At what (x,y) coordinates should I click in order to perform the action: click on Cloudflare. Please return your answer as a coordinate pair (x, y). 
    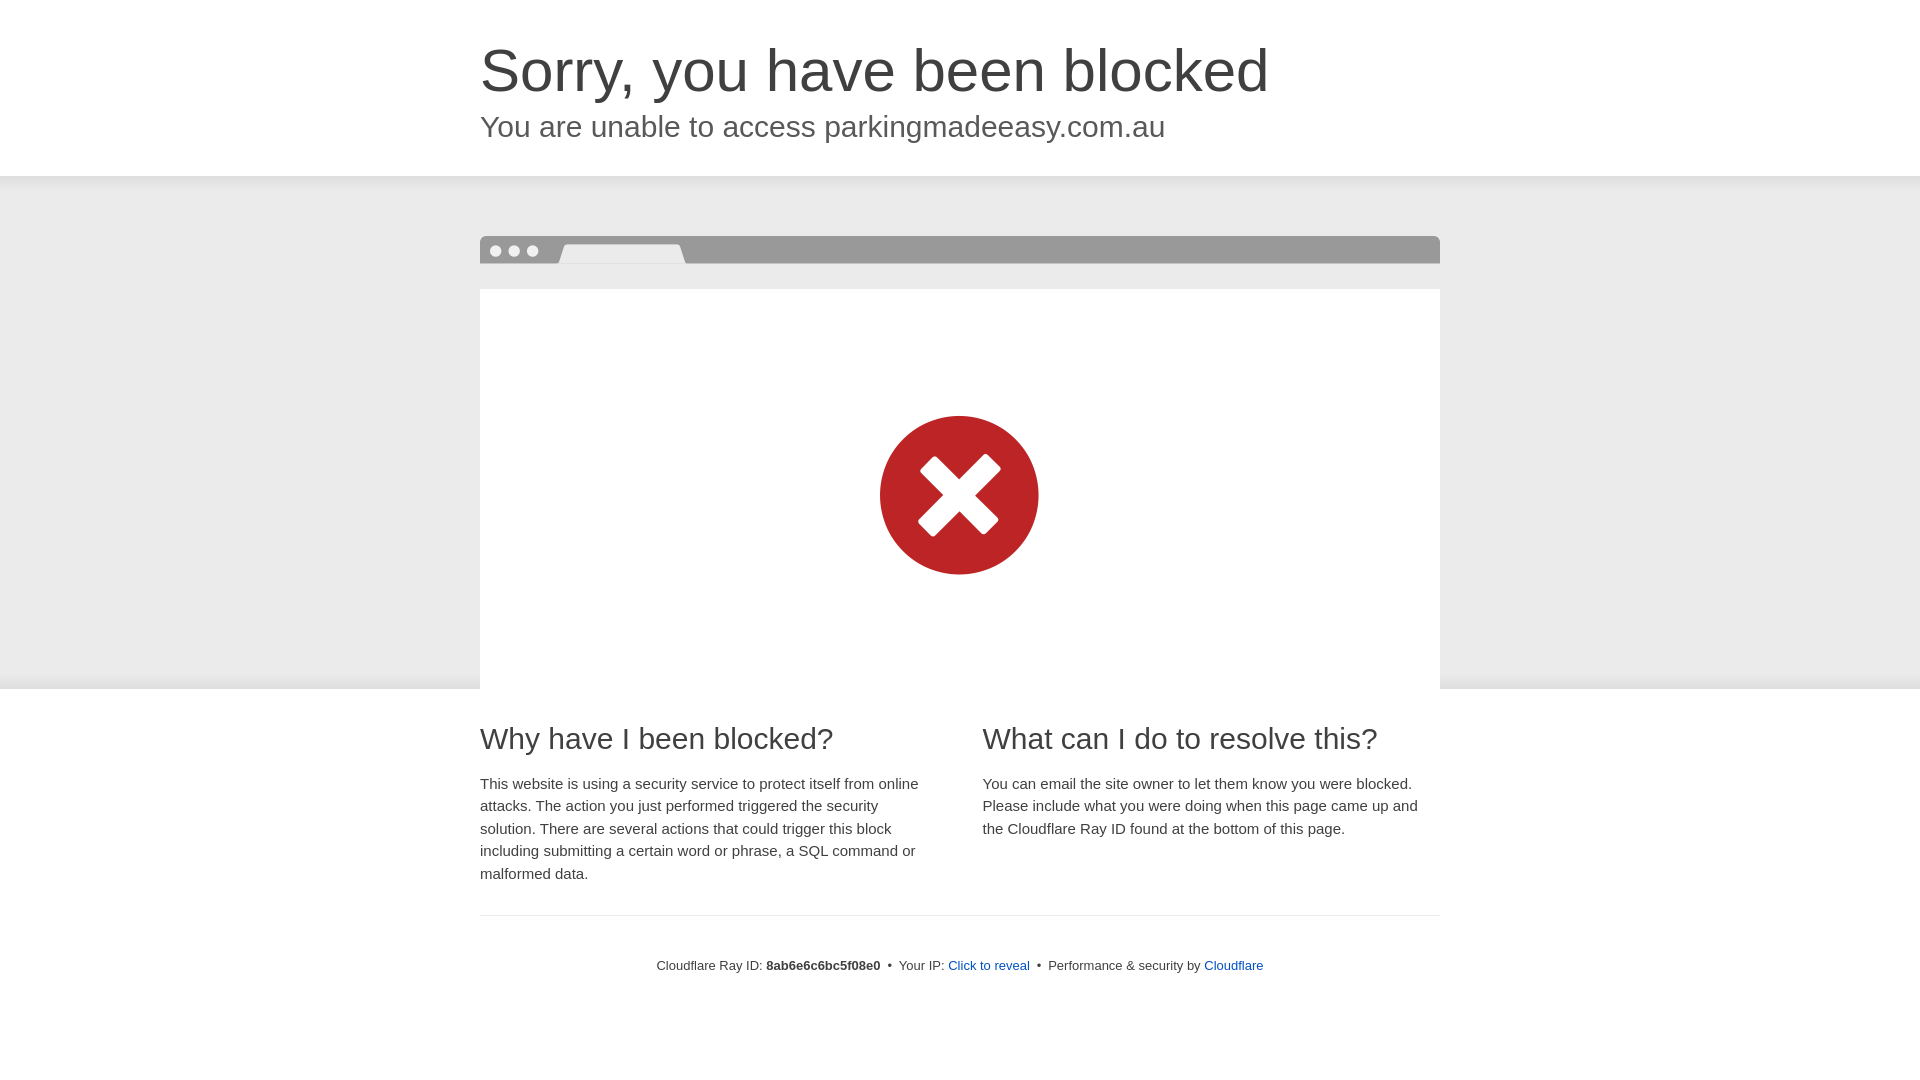
    Looking at the image, I should click on (1233, 965).